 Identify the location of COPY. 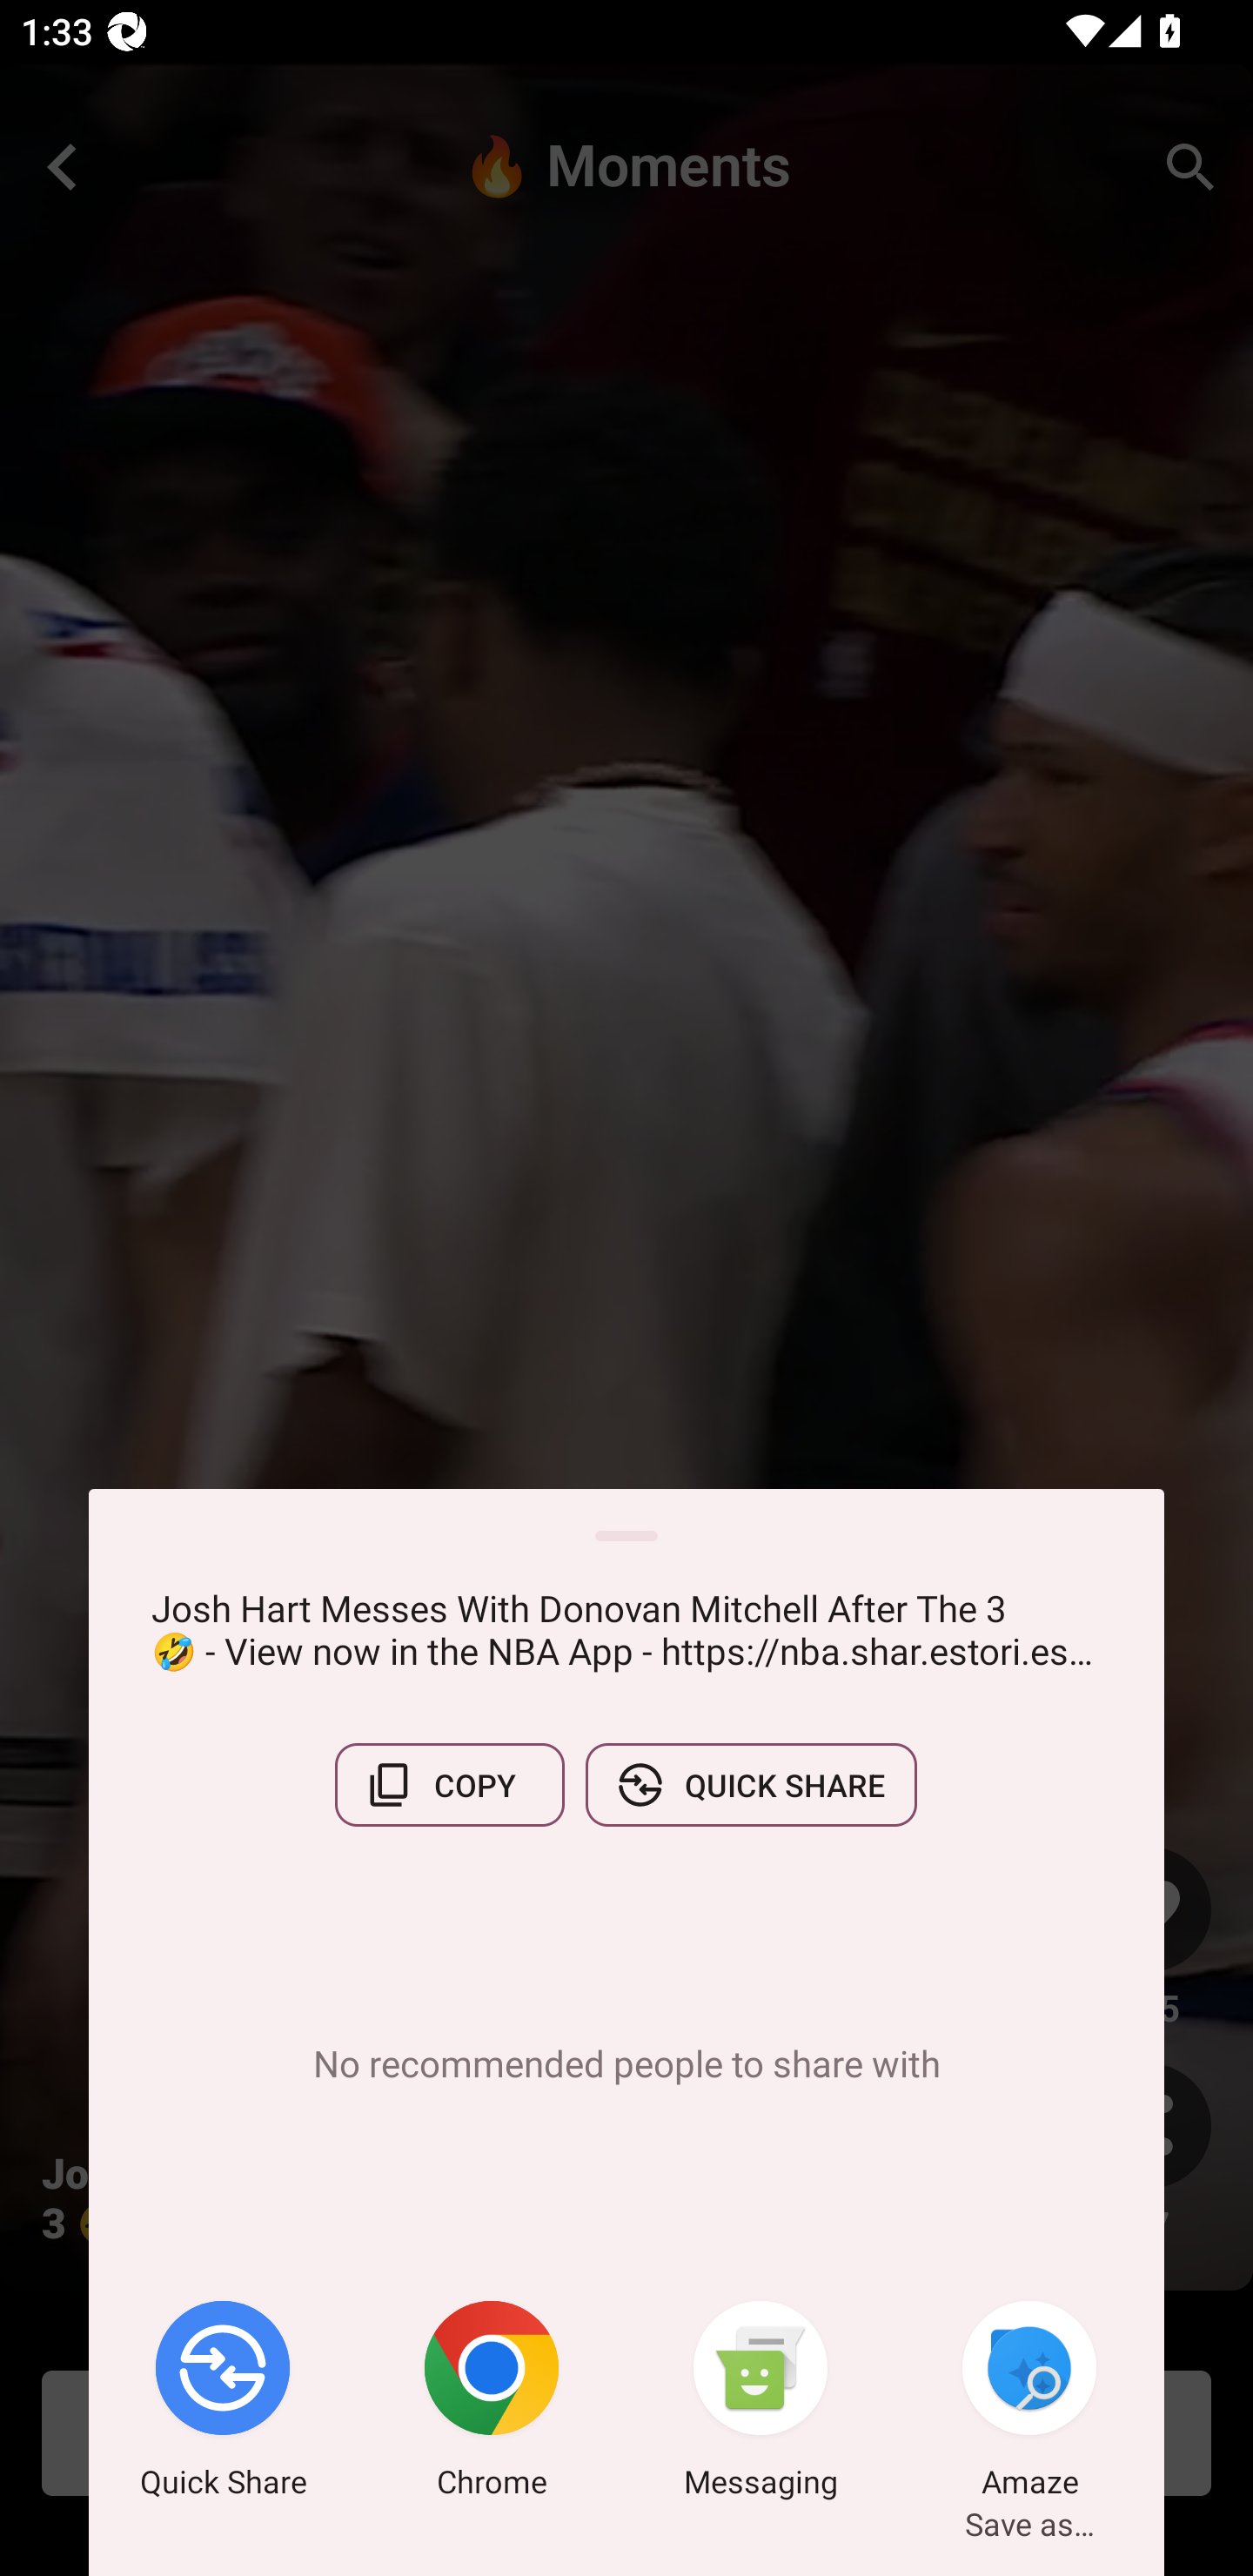
(449, 1785).